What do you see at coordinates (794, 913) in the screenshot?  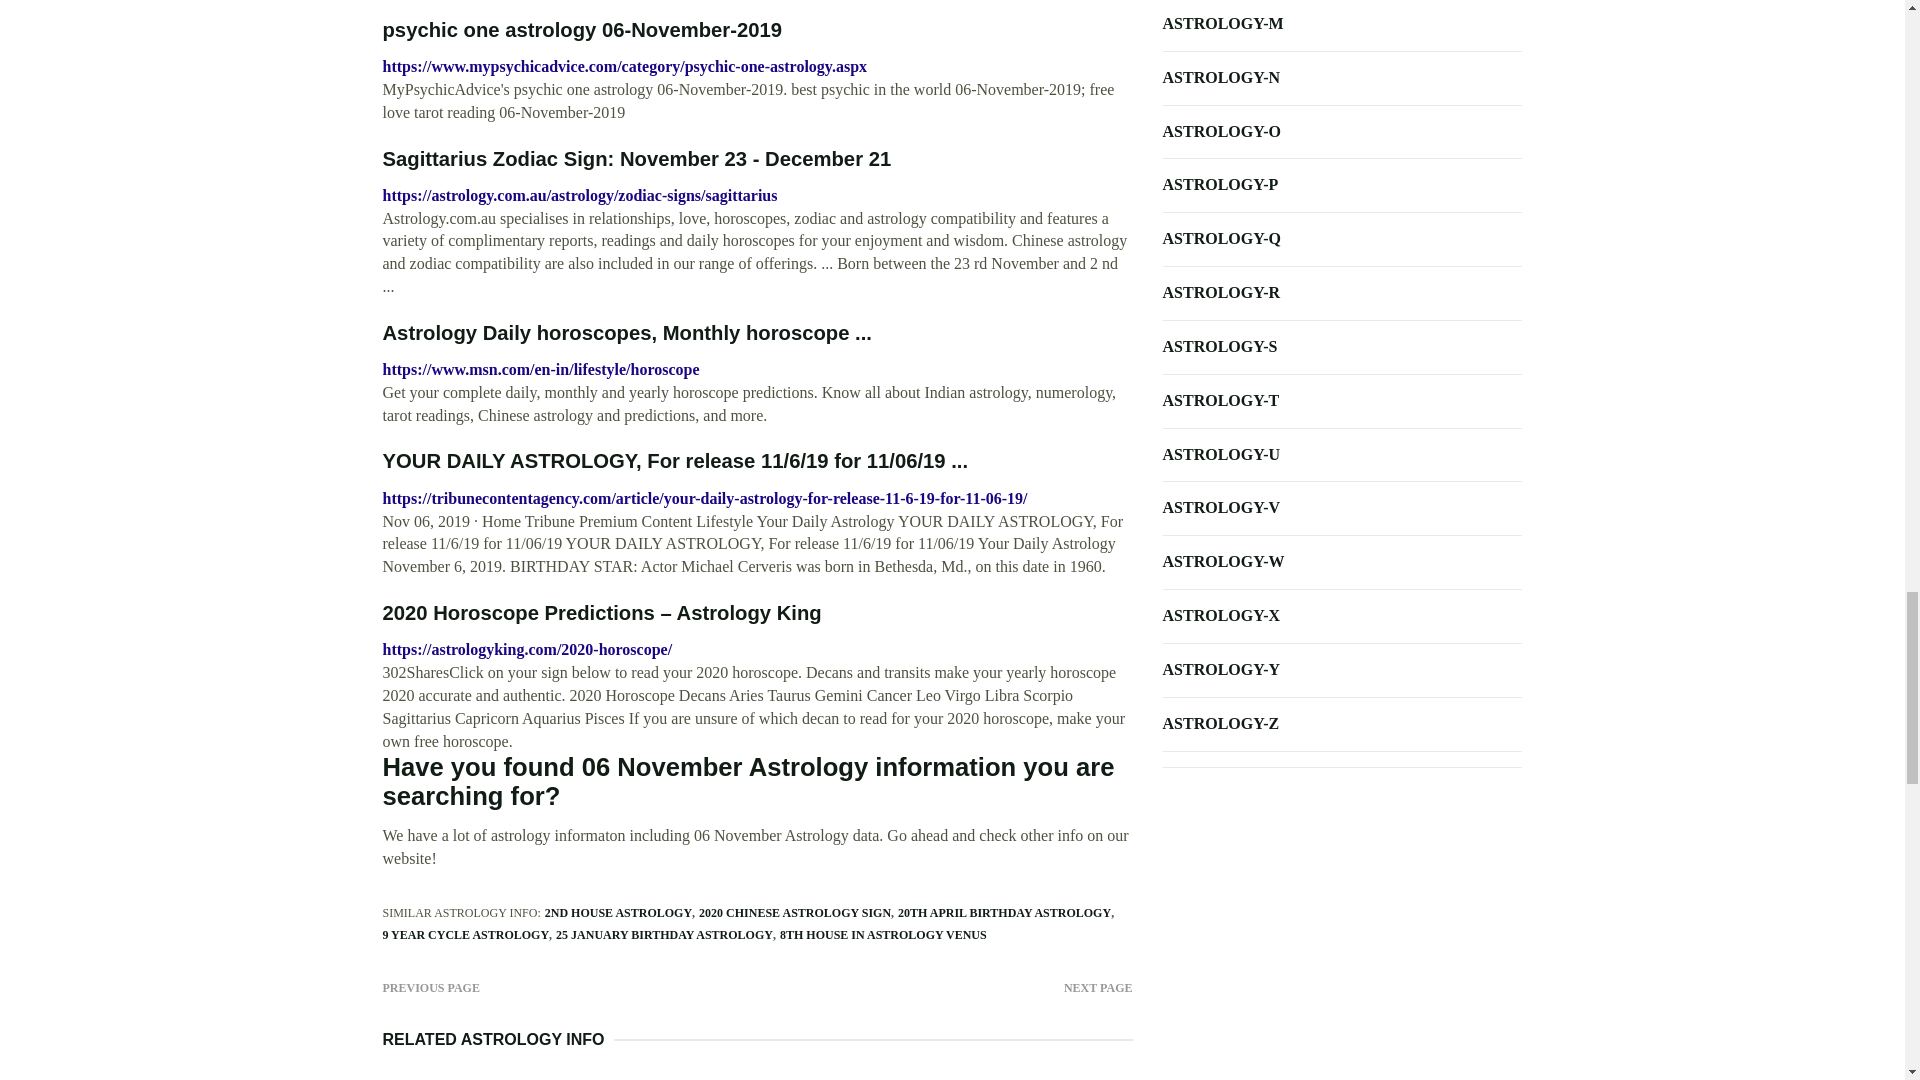 I see `2020 CHINESE ASTROLOGY SIGN` at bounding box center [794, 913].